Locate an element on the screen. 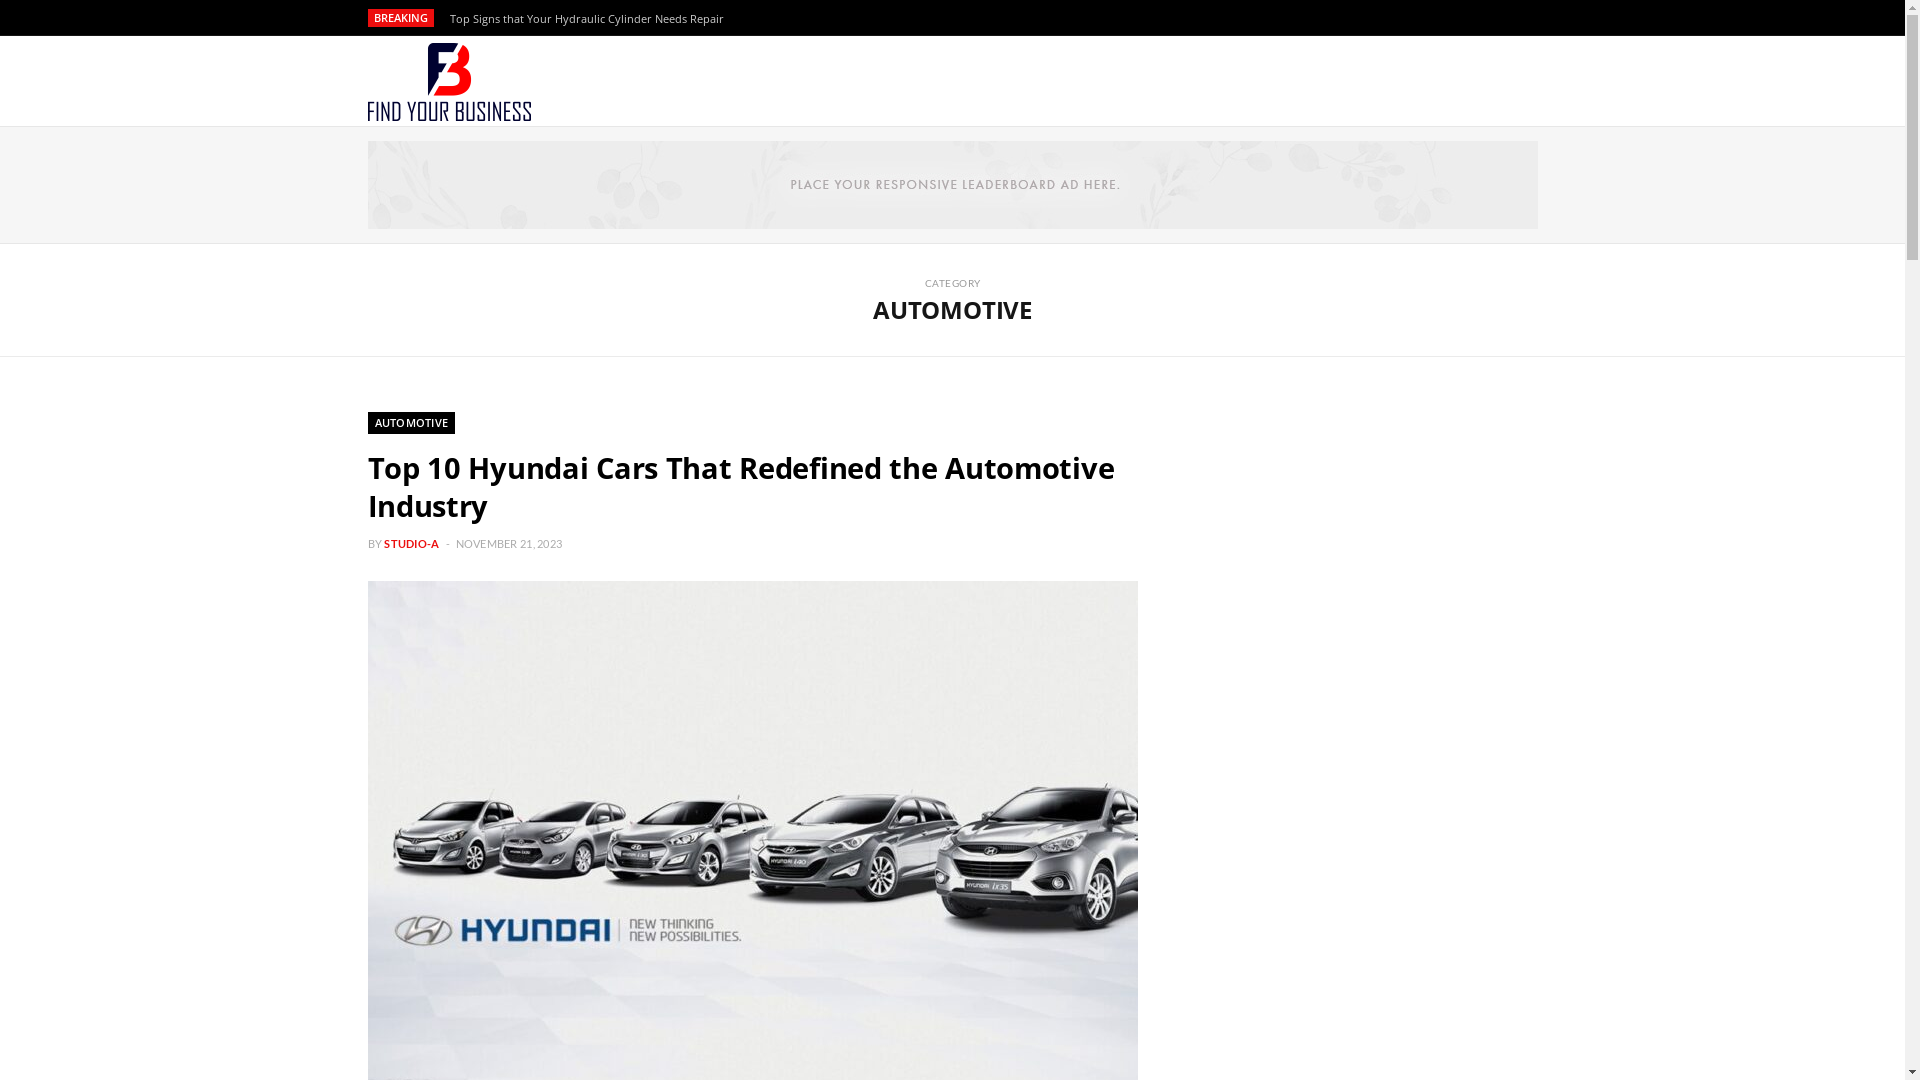  STUDIO-A is located at coordinates (412, 544).